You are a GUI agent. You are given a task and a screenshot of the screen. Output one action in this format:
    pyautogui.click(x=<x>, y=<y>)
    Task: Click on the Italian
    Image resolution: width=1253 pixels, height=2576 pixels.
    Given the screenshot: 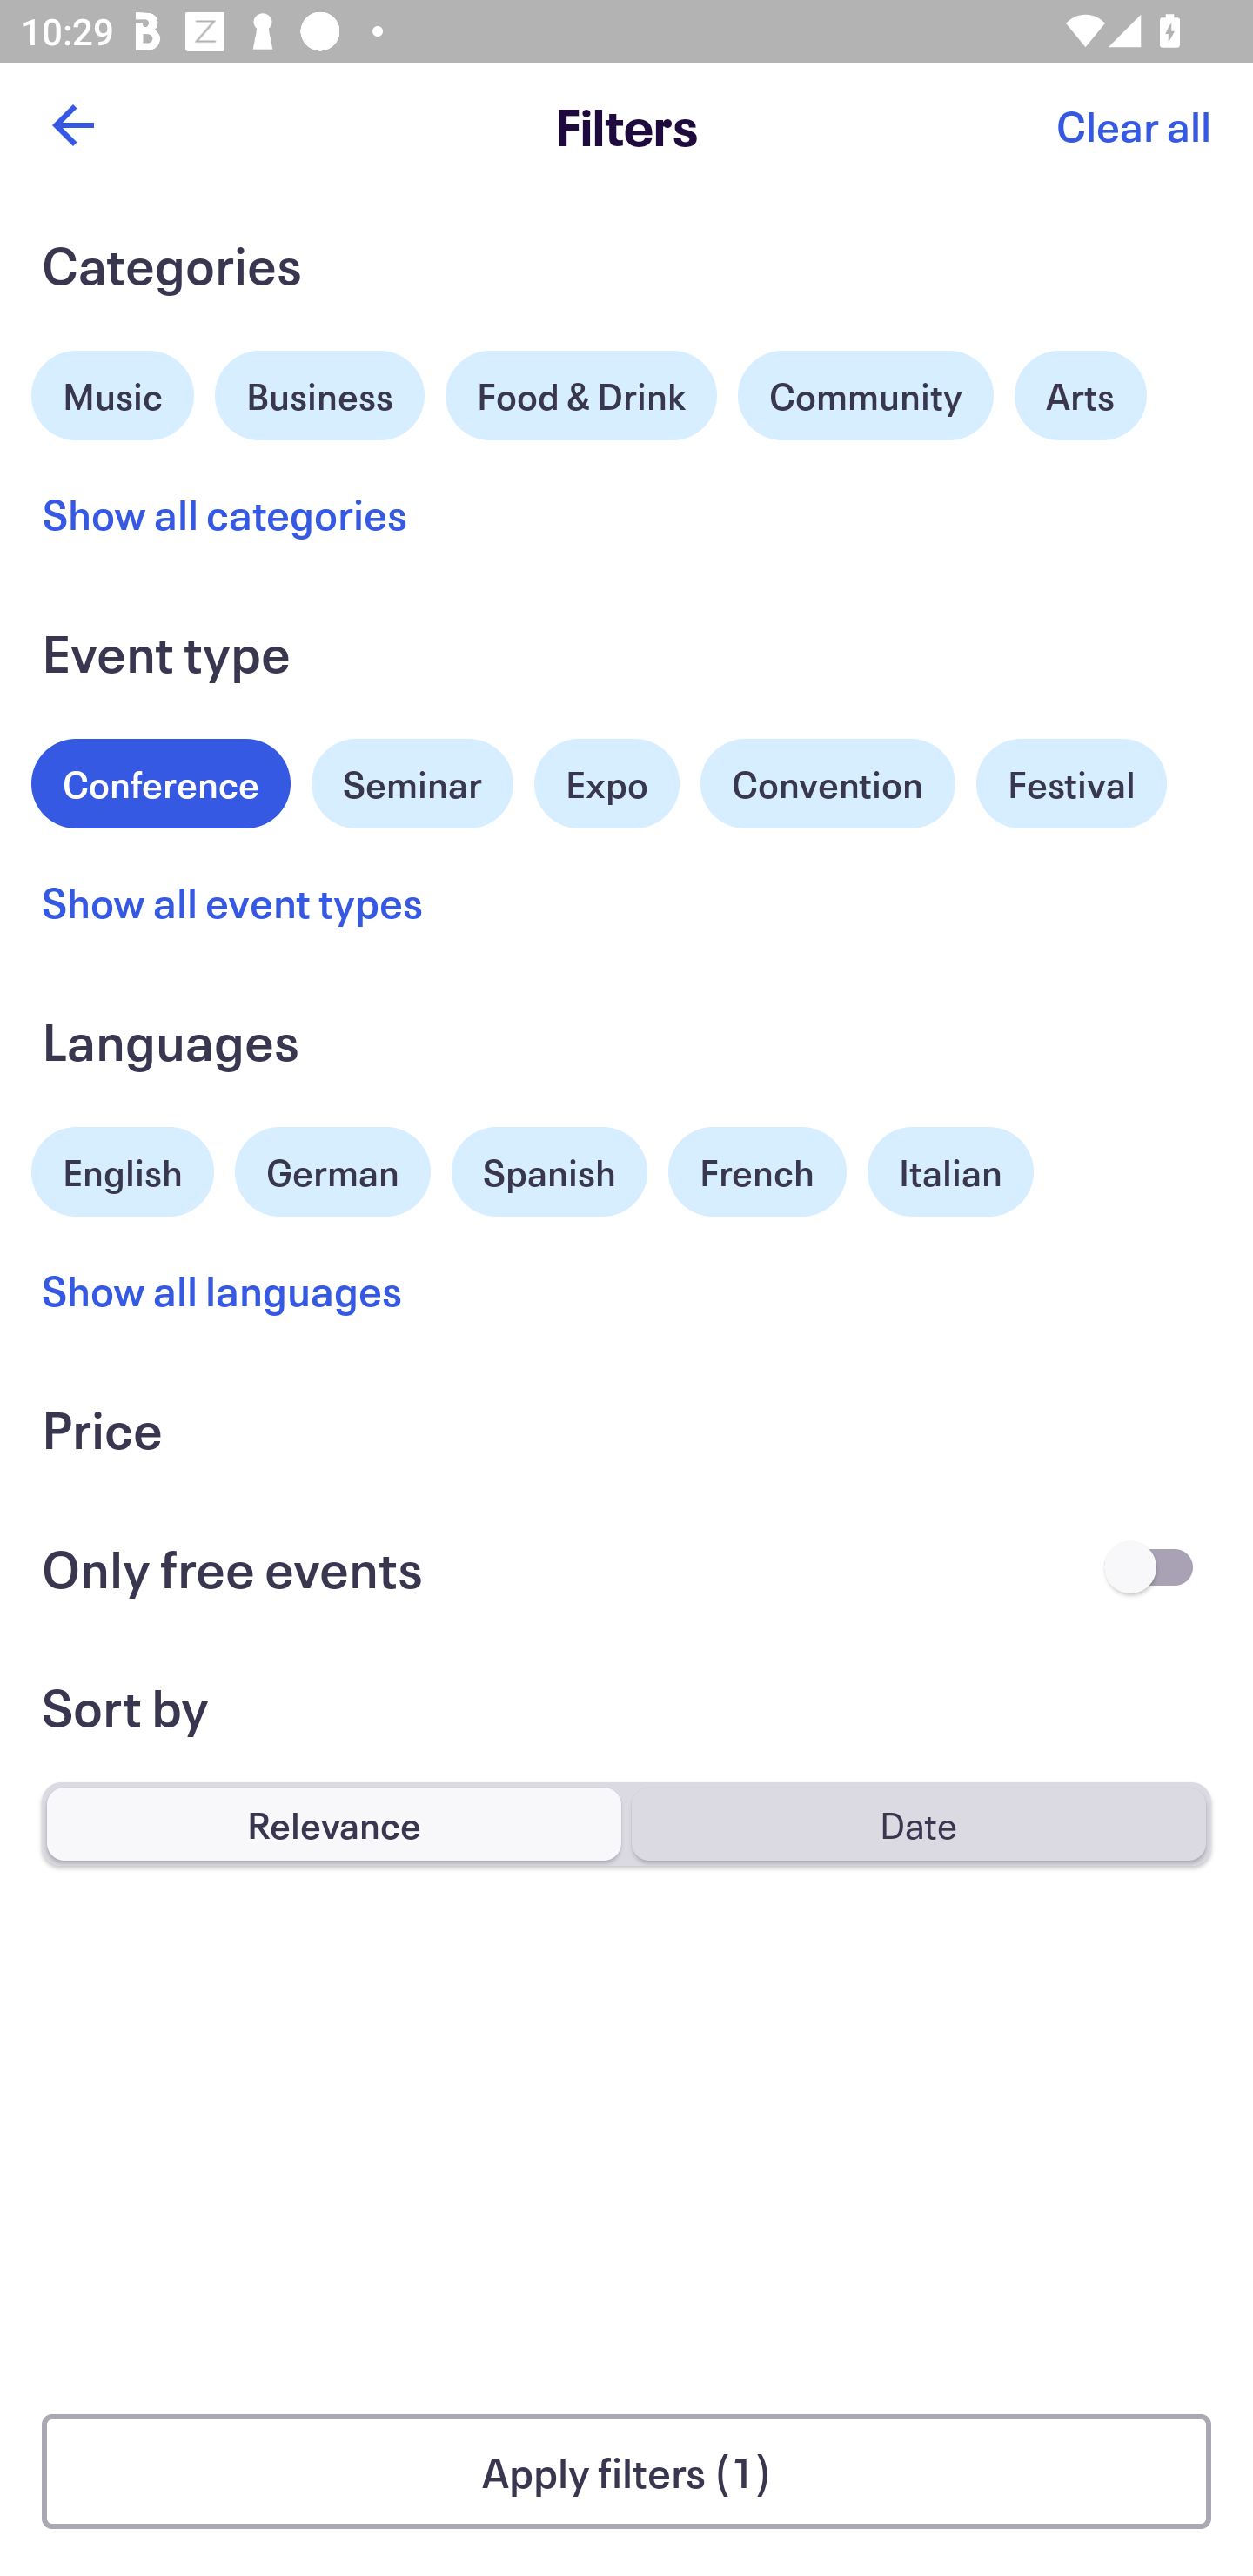 What is the action you would take?
    pyautogui.click(x=950, y=1171)
    